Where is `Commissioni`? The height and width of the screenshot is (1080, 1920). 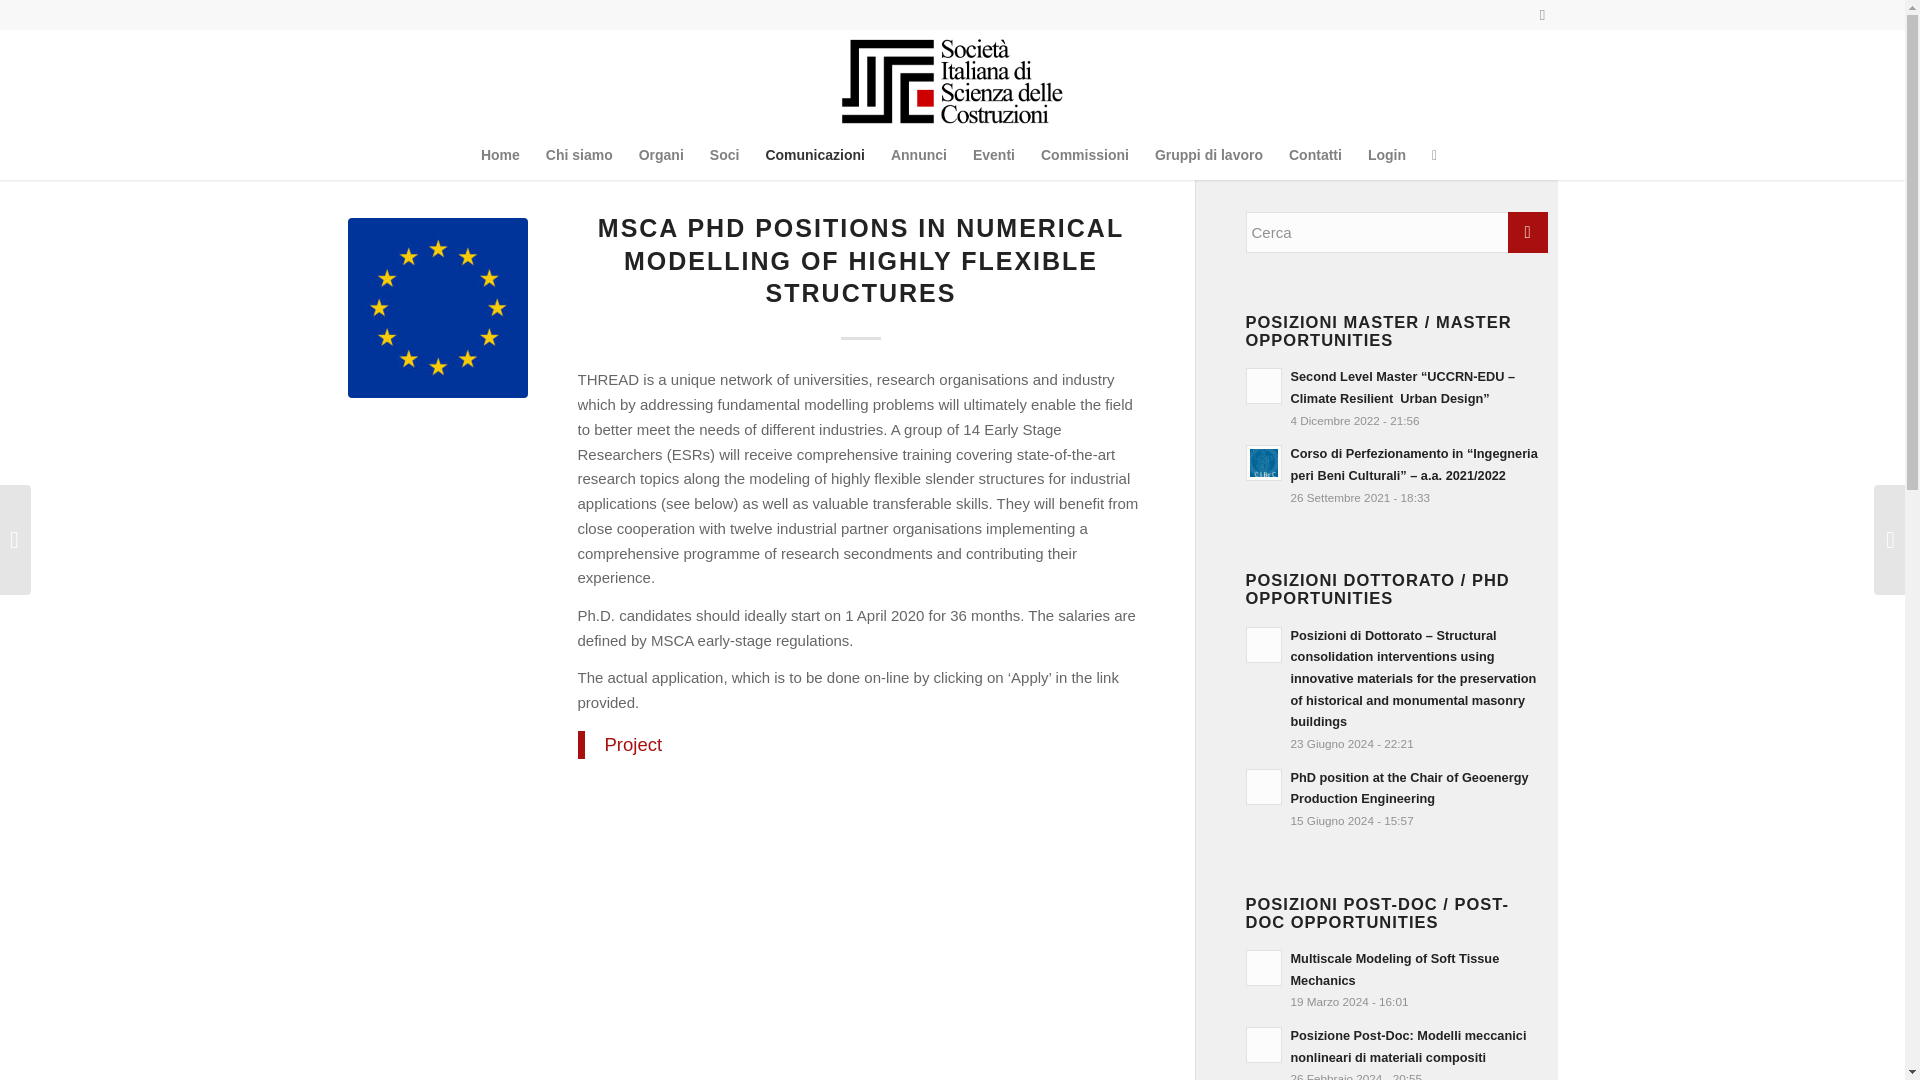 Commissioni is located at coordinates (1084, 154).